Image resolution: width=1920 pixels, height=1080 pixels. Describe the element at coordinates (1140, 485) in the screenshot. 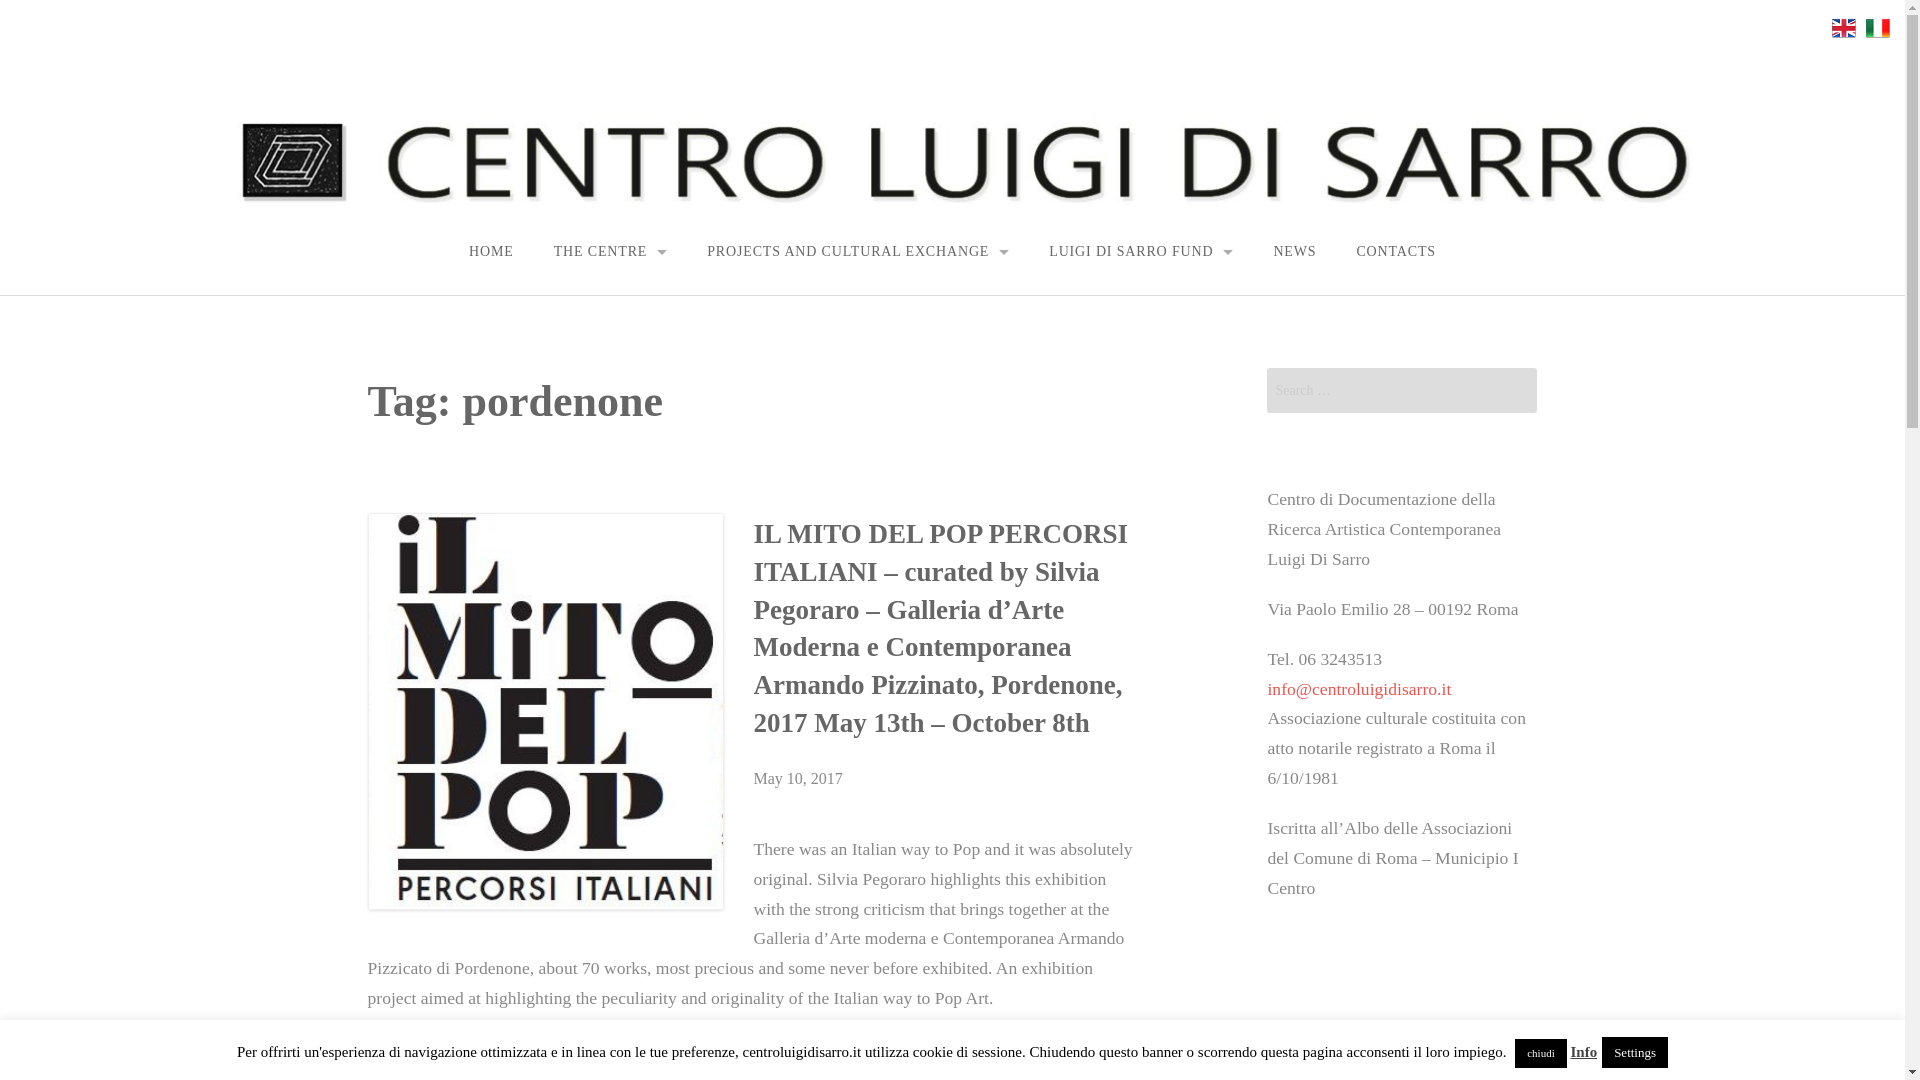

I see `HISTORICAL ARCHIVE` at that location.